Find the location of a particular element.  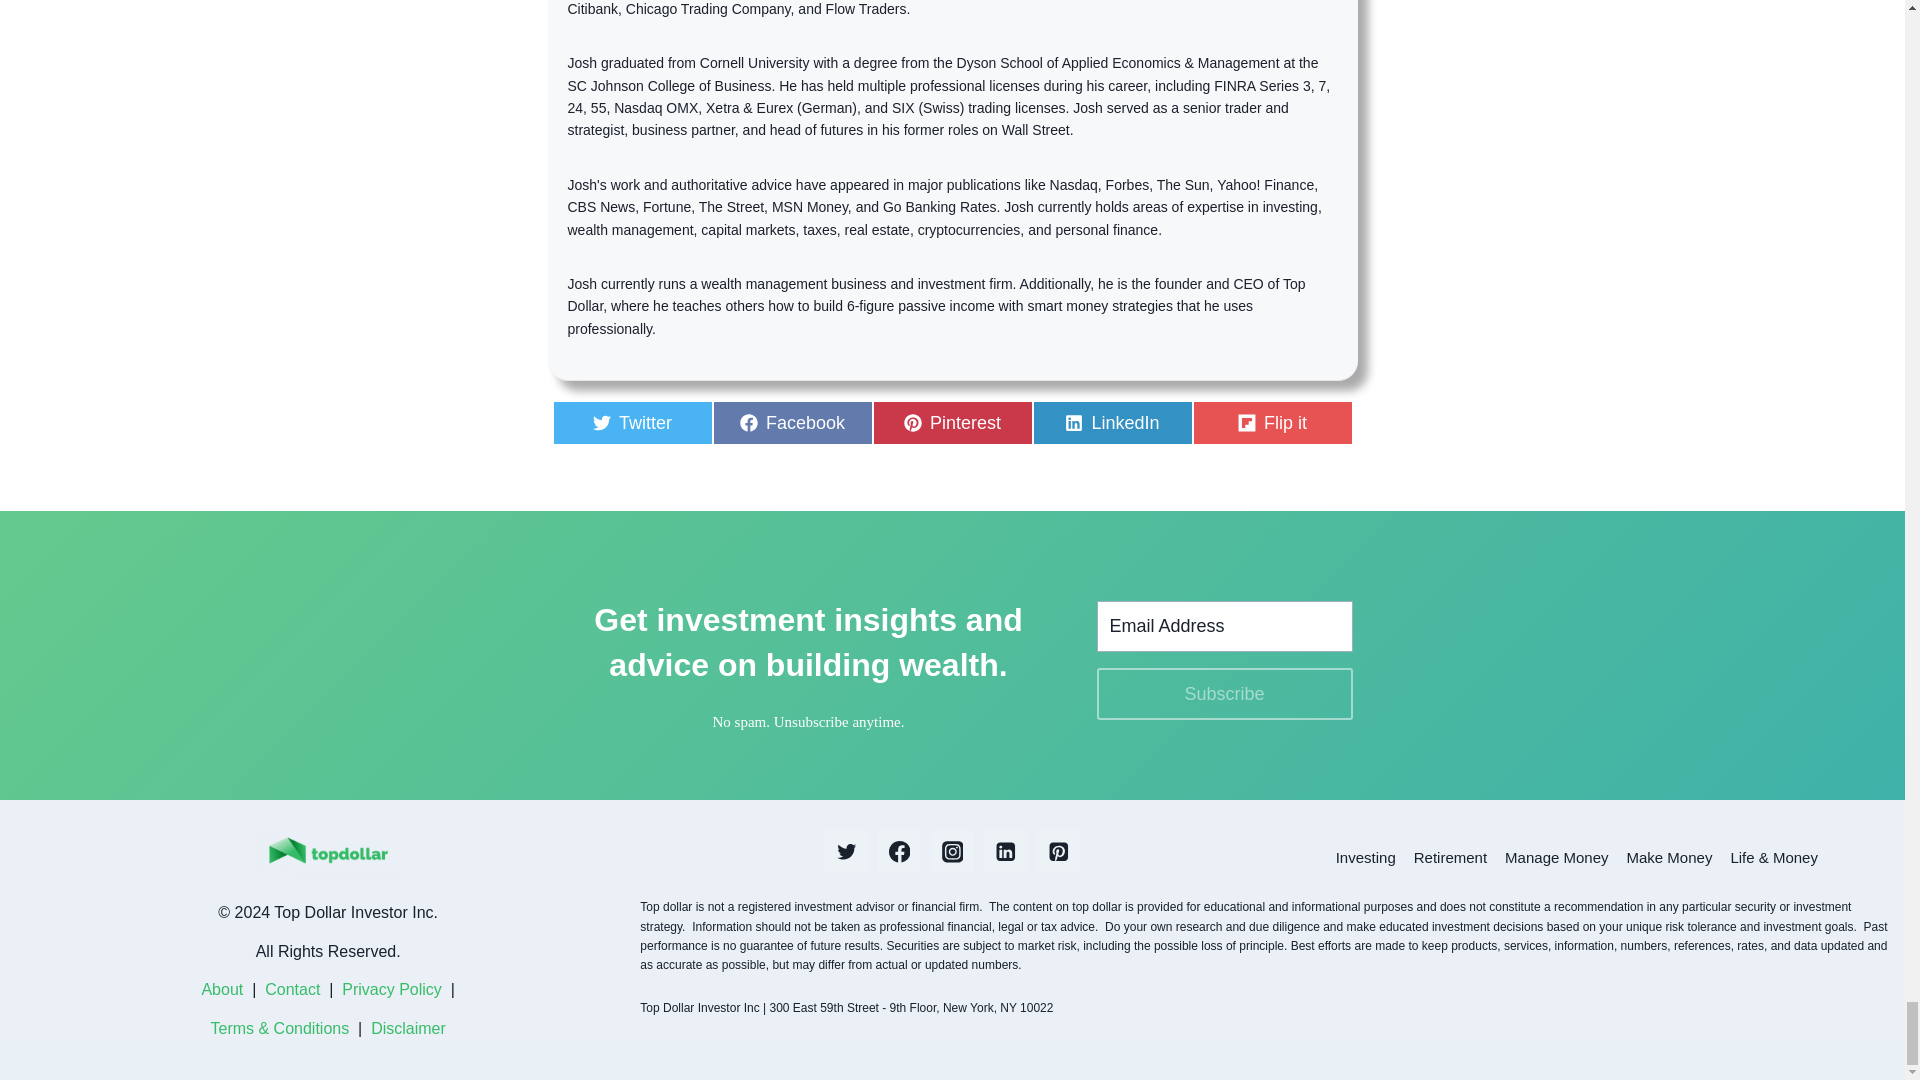

Investing is located at coordinates (792, 422).